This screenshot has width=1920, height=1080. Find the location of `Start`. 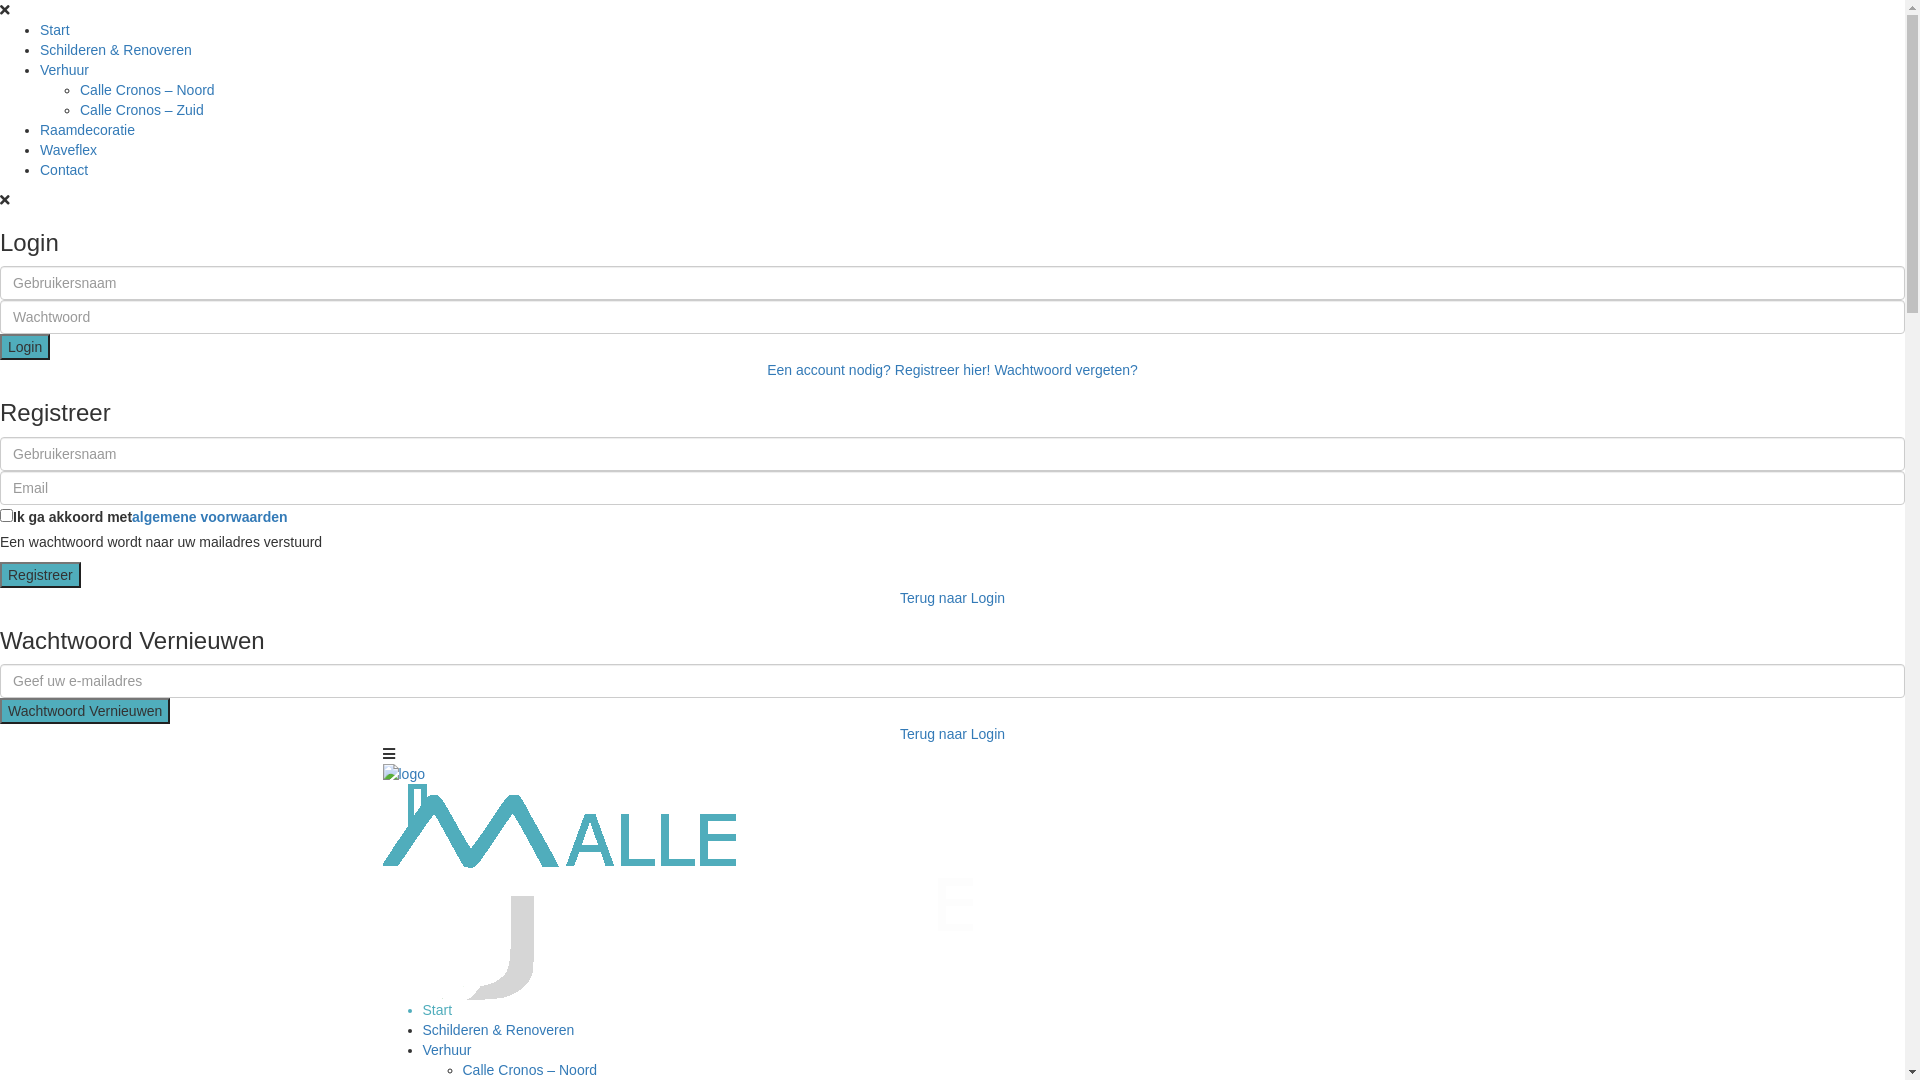

Start is located at coordinates (437, 1010).